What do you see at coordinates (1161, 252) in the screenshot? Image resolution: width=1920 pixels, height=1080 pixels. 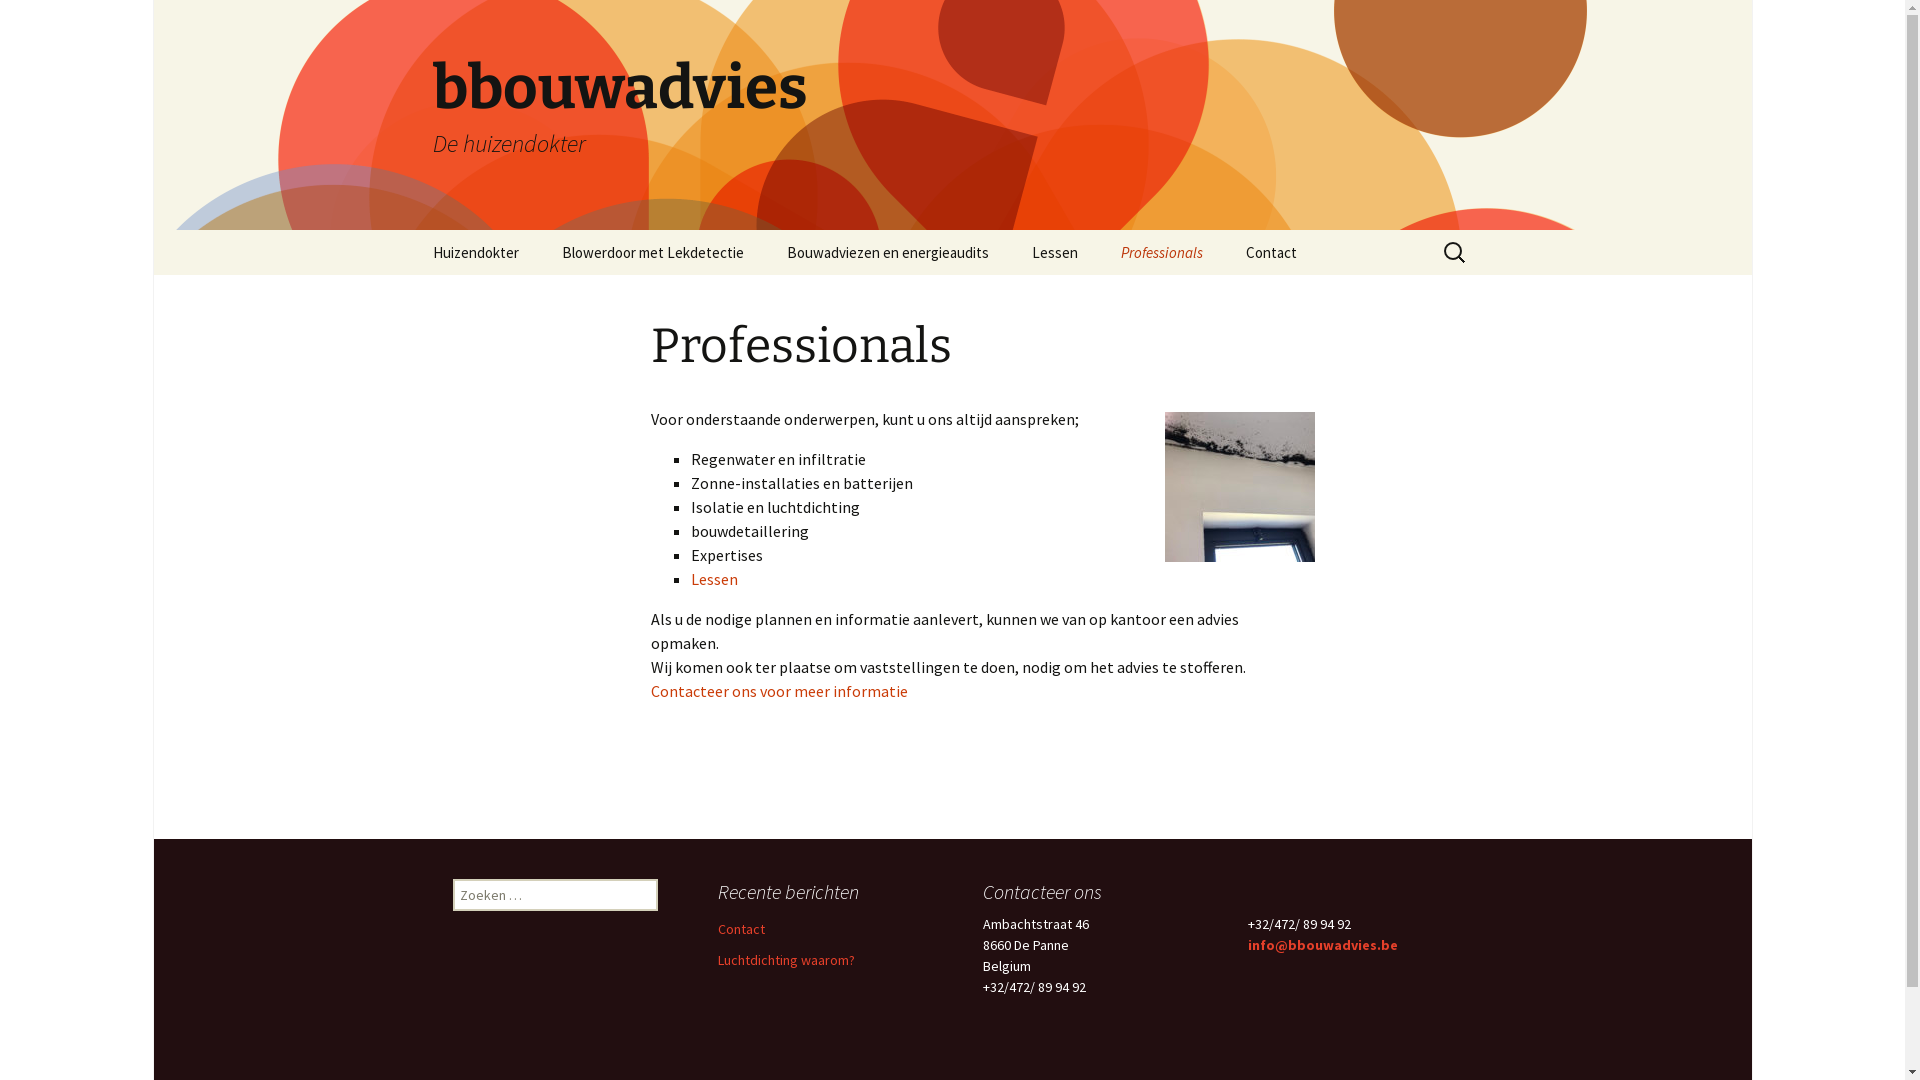 I see `Professionals` at bounding box center [1161, 252].